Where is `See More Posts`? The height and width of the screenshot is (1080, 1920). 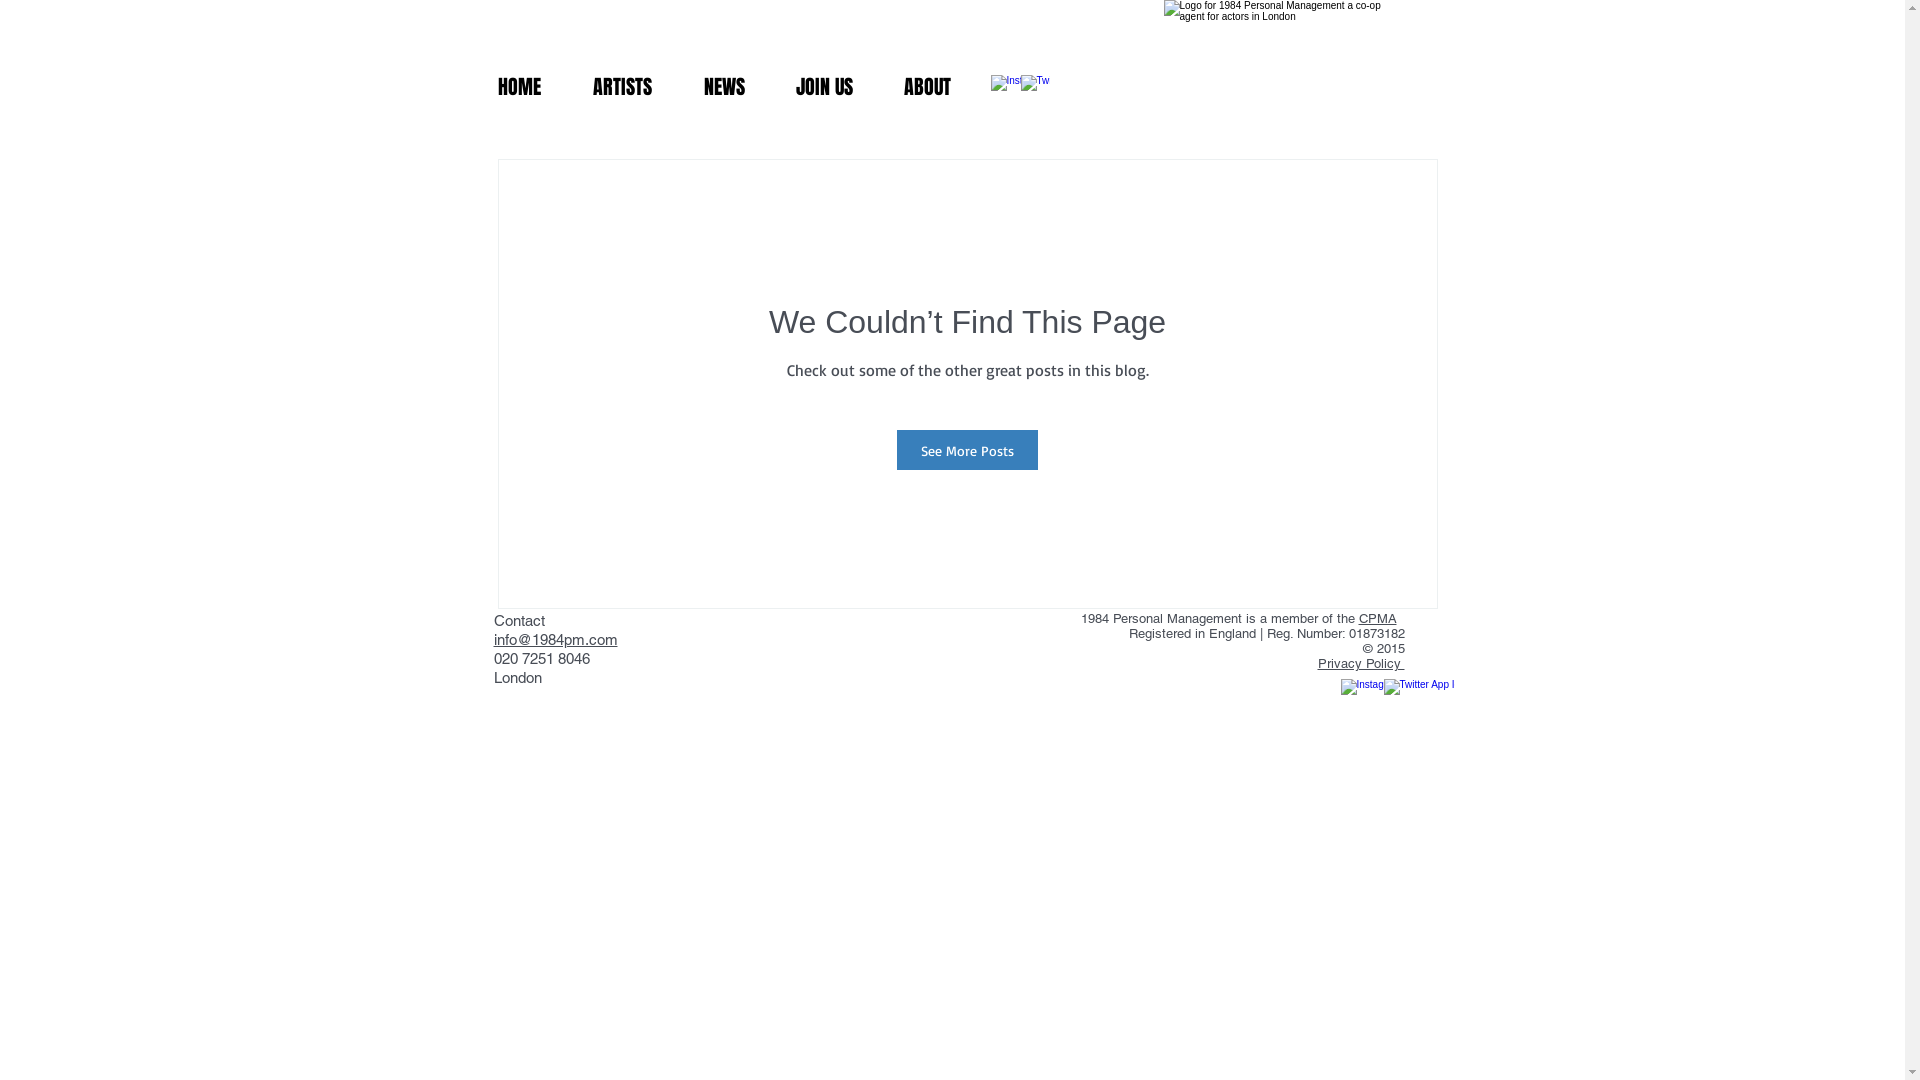 See More Posts is located at coordinates (968, 450).